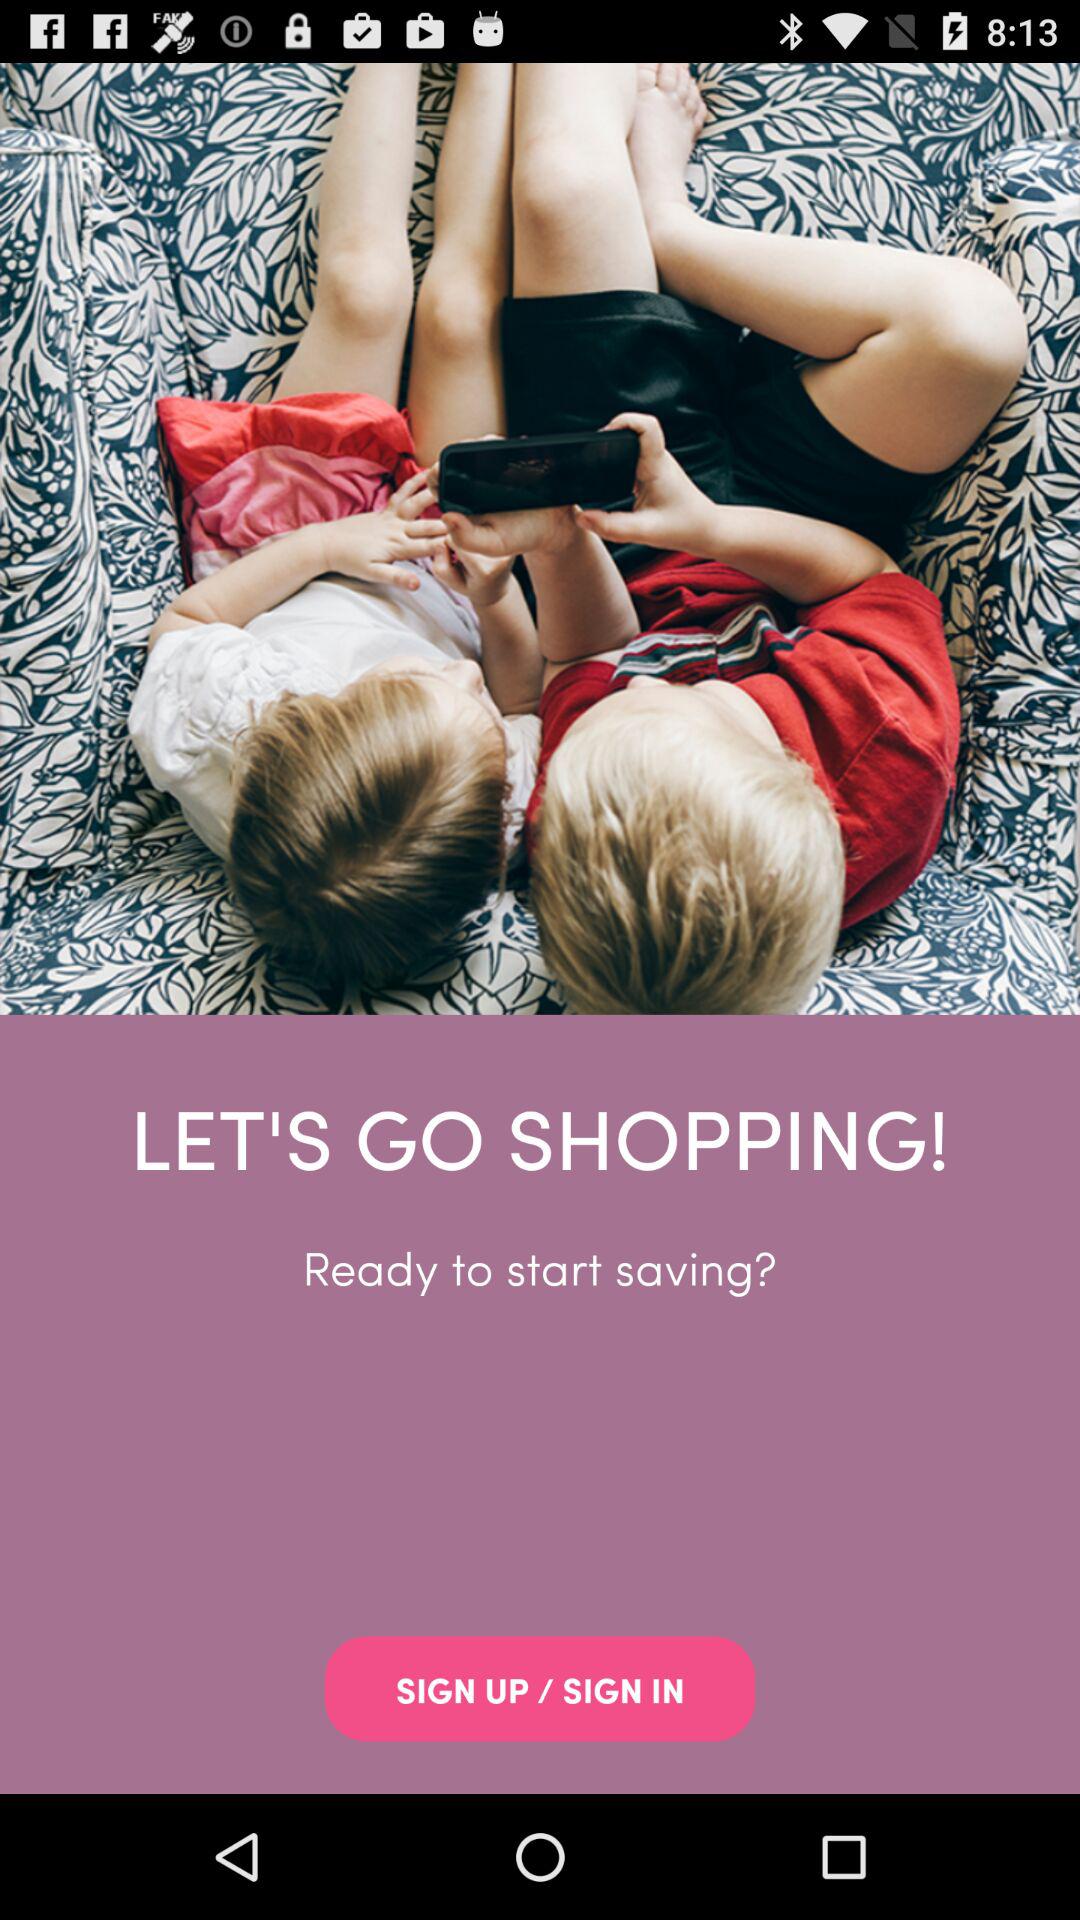 The width and height of the screenshot is (1080, 1920). What do you see at coordinates (540, 1689) in the screenshot?
I see `choose app below the ready to start` at bounding box center [540, 1689].